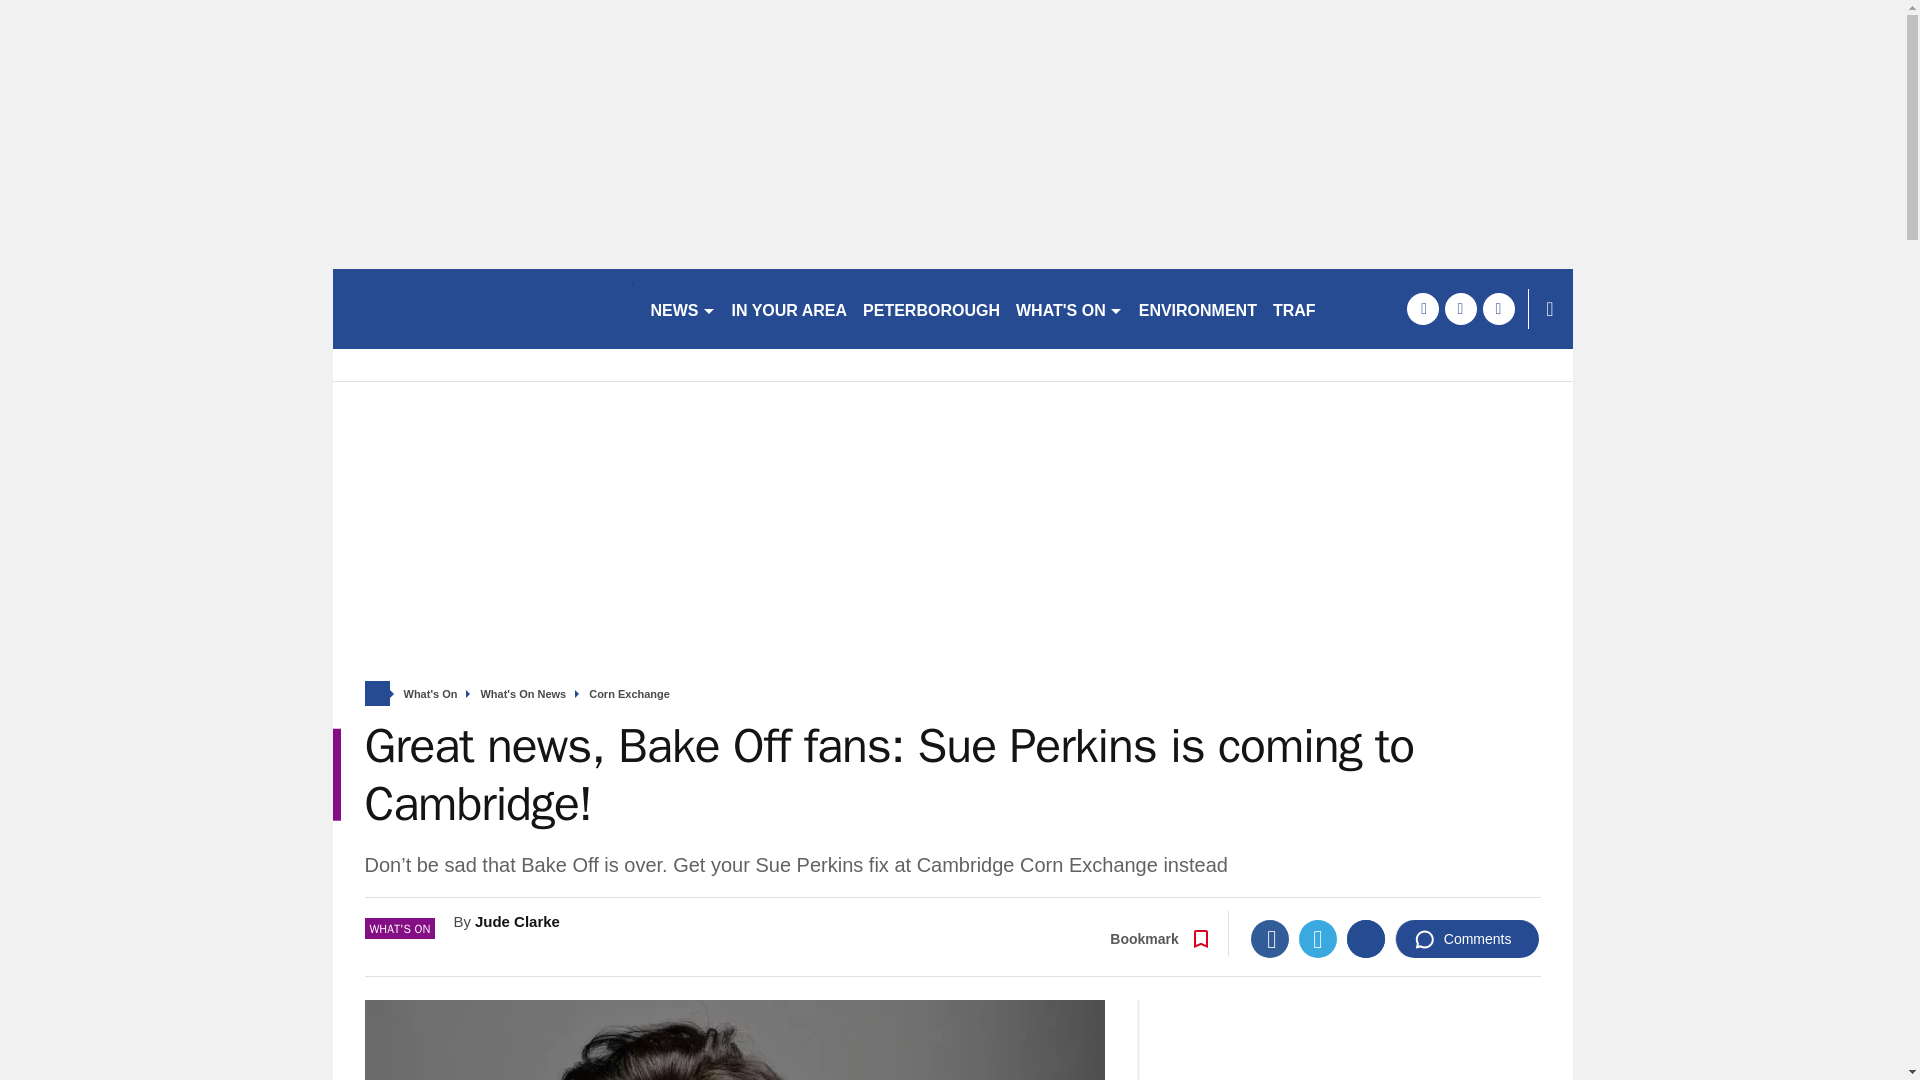  What do you see at coordinates (1270, 938) in the screenshot?
I see `Facebook` at bounding box center [1270, 938].